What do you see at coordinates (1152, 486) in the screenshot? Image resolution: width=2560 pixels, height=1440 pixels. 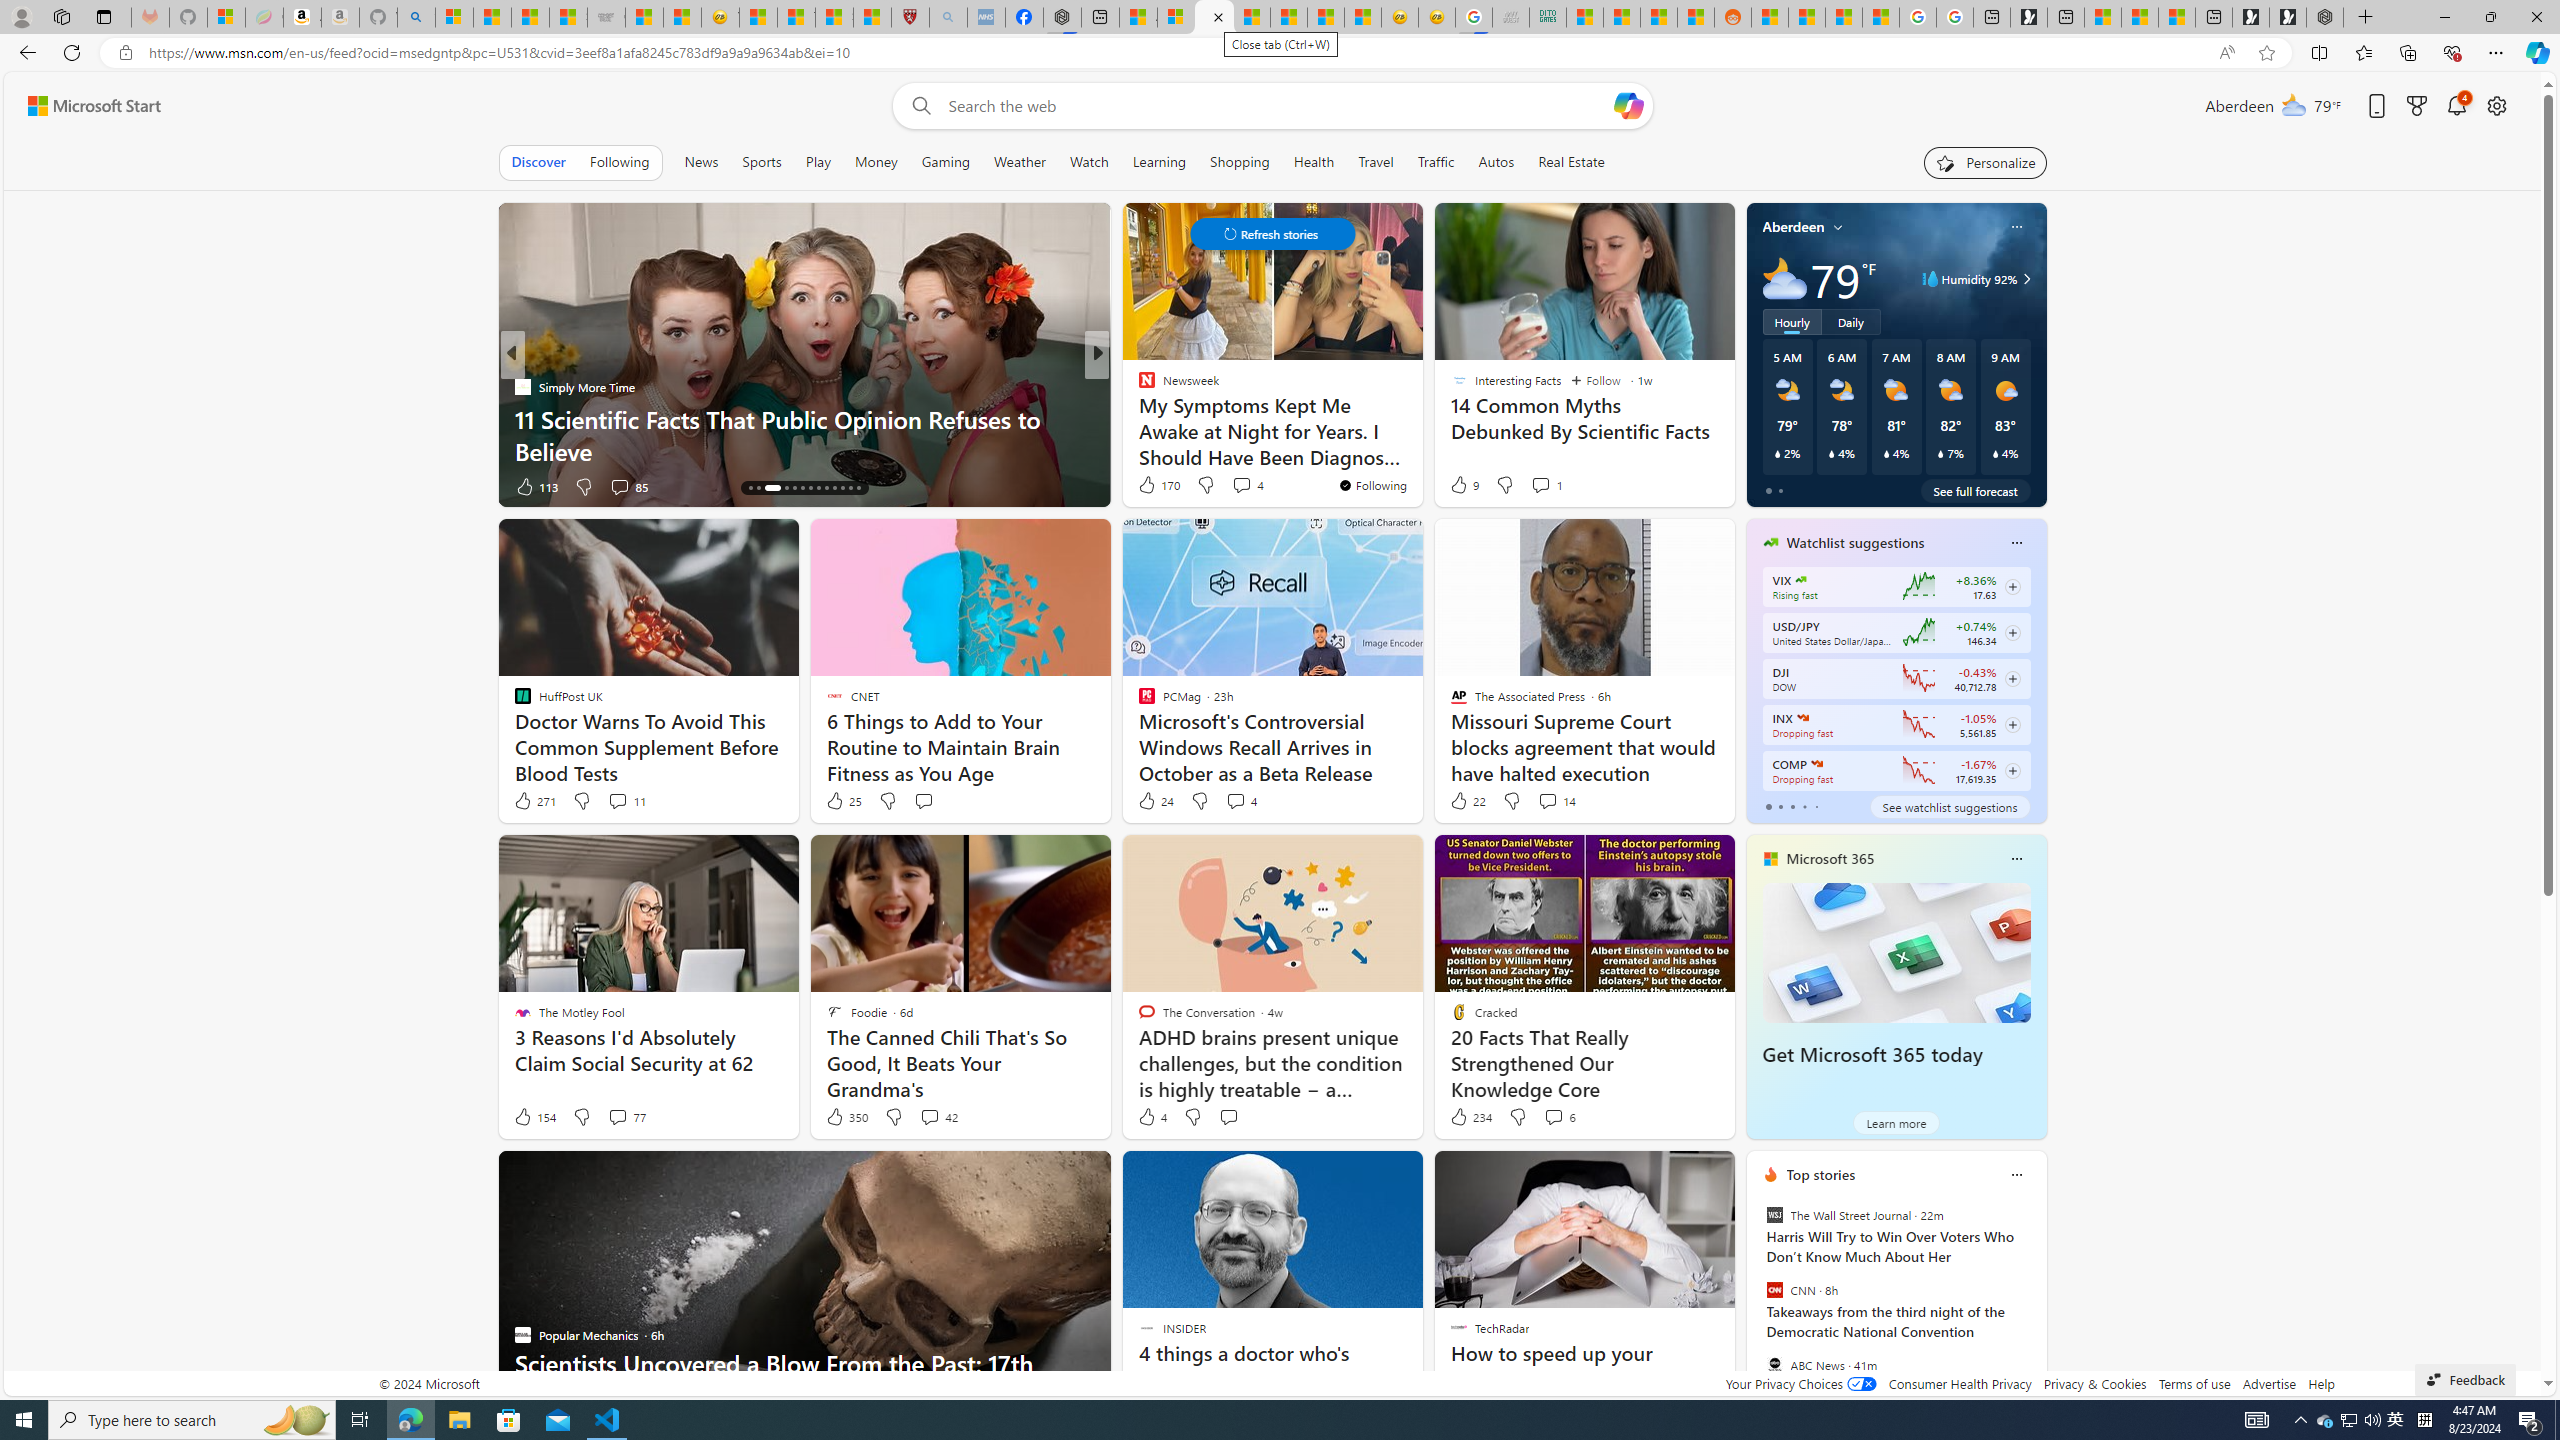 I see `404 Like` at bounding box center [1152, 486].